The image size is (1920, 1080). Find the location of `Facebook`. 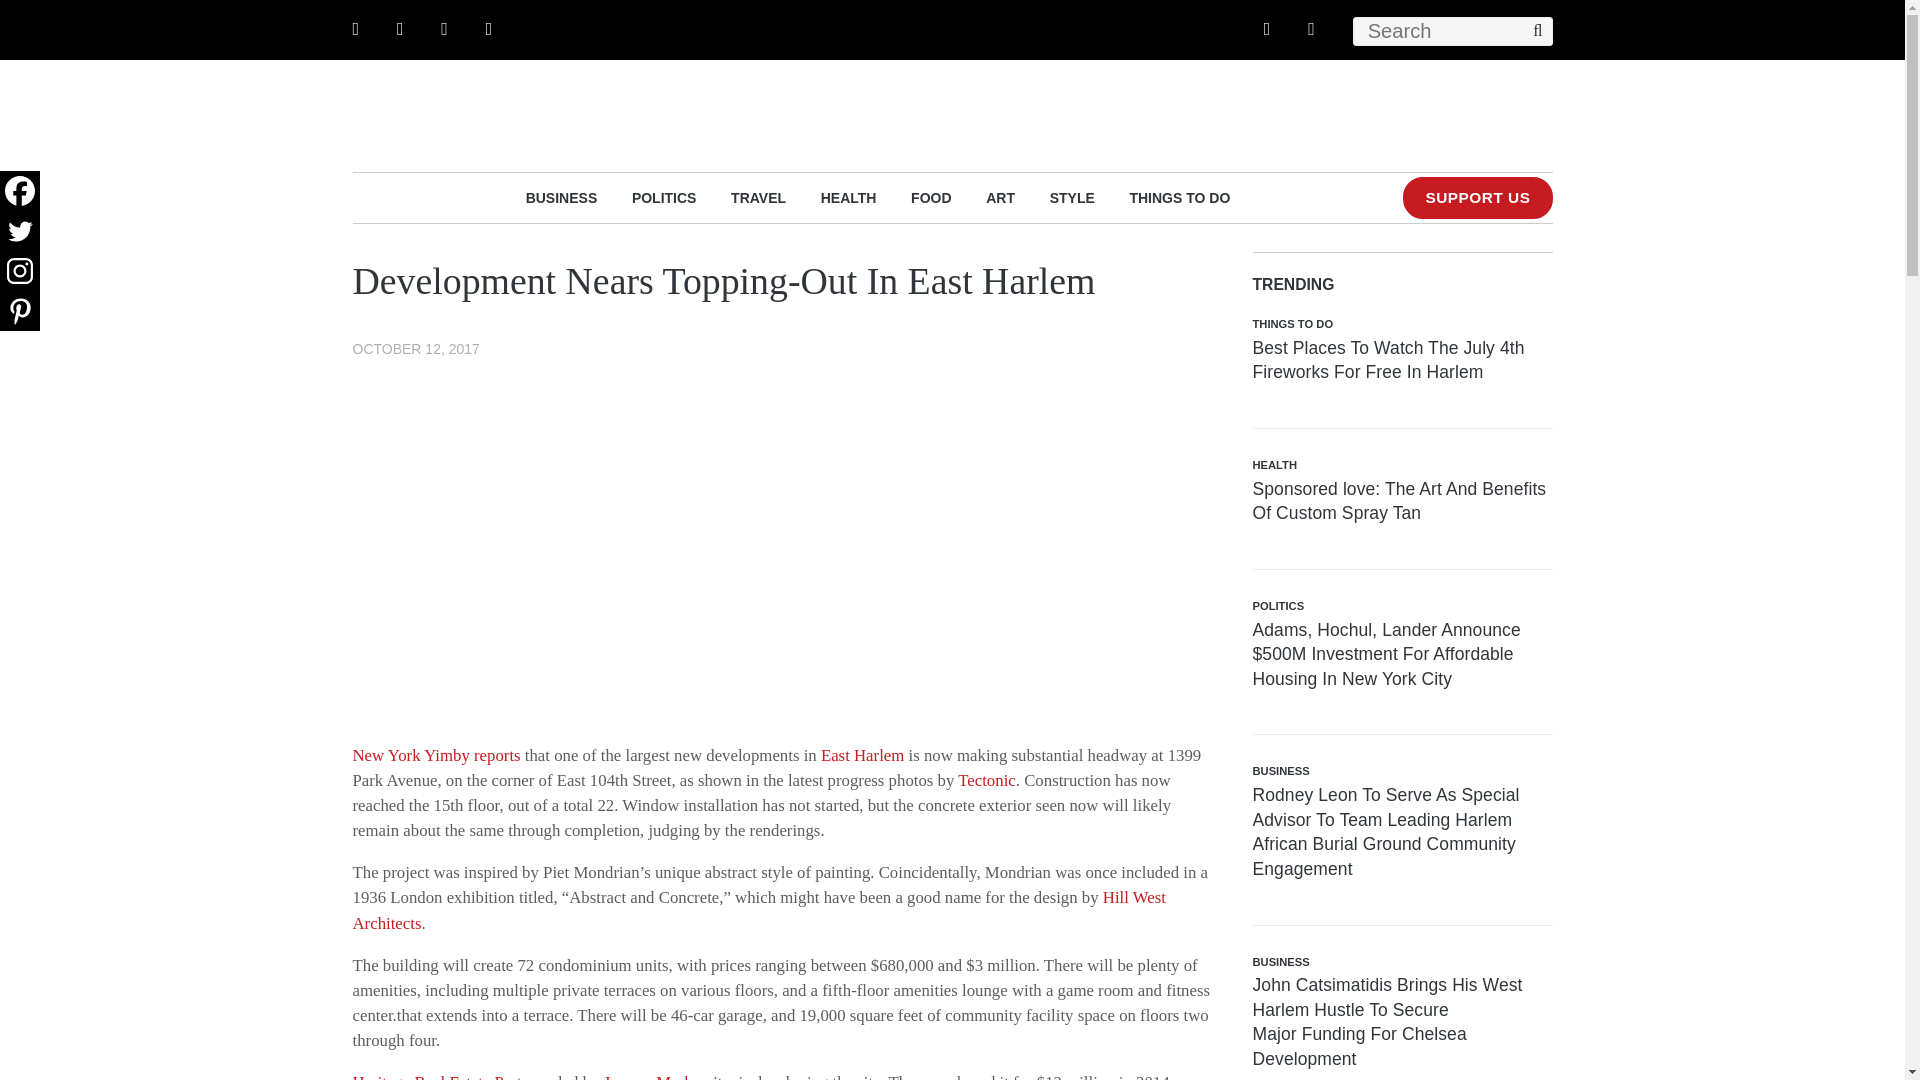

Facebook is located at coordinates (20, 190).